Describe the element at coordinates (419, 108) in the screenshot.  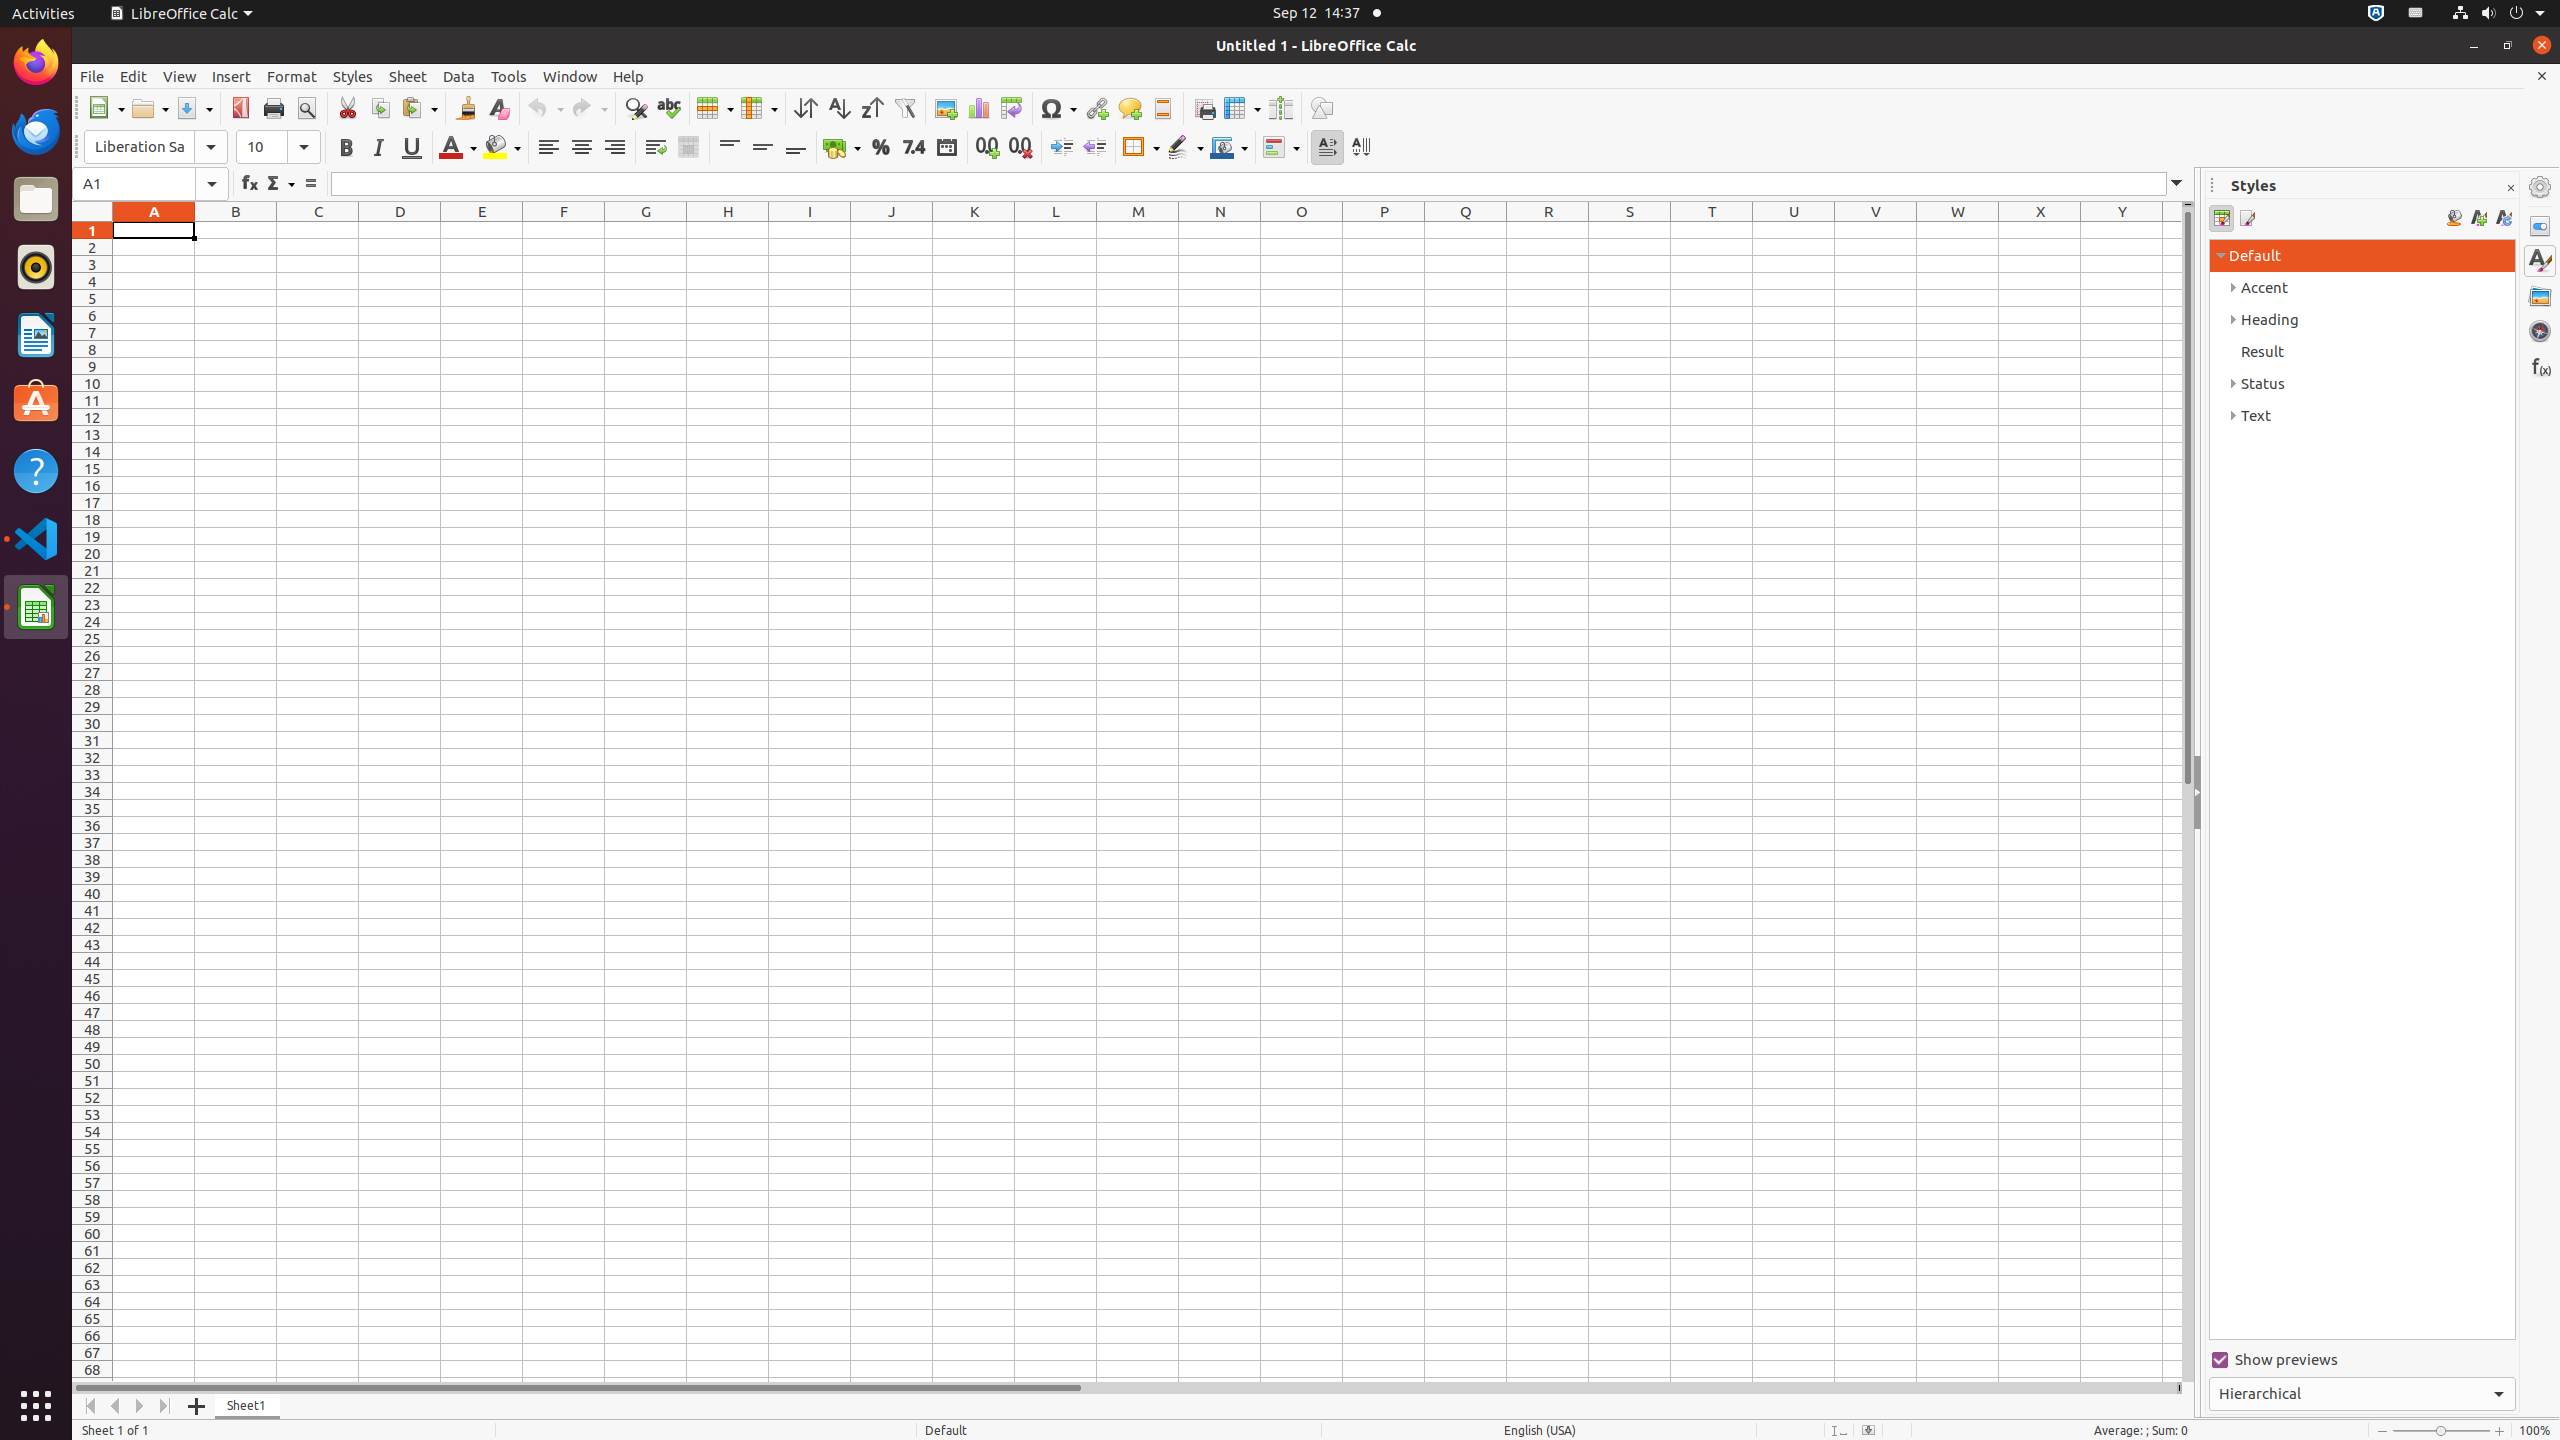
I see `Paste` at that location.